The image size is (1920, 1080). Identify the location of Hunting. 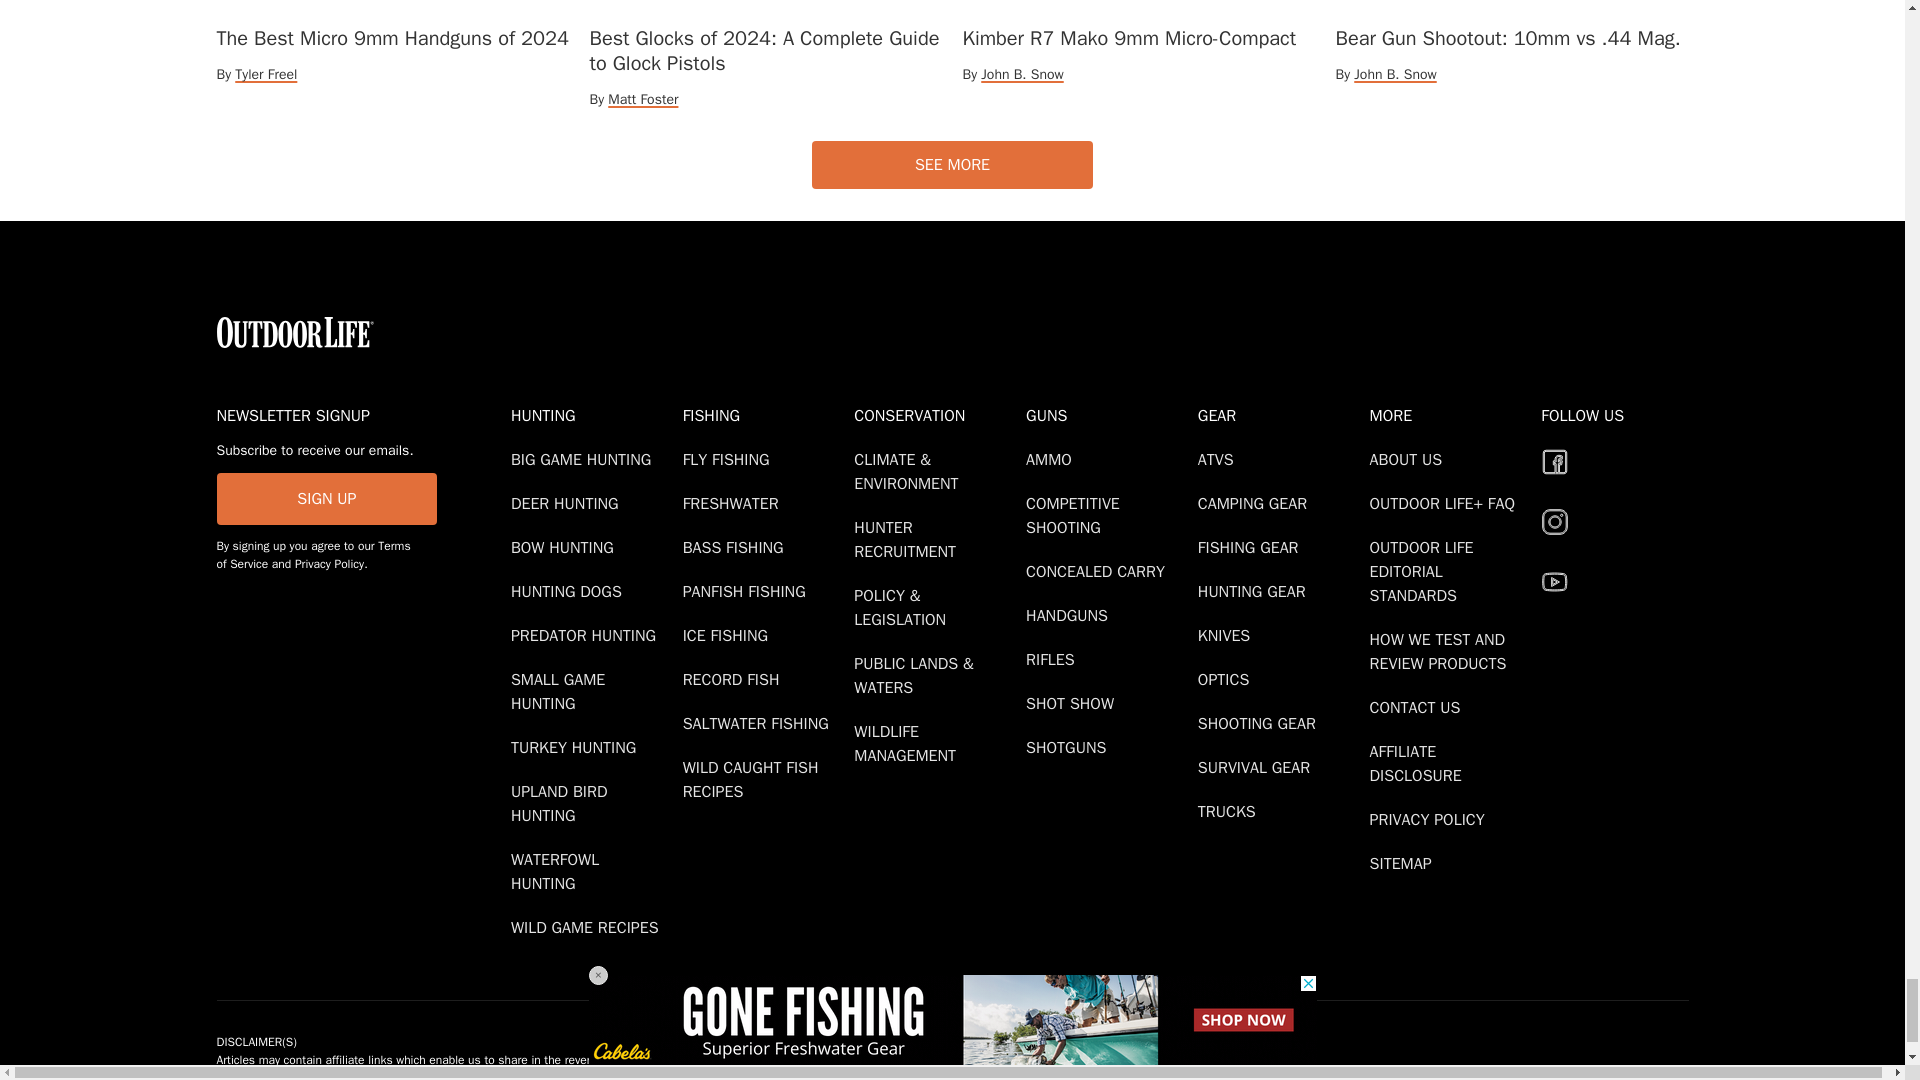
(592, 415).